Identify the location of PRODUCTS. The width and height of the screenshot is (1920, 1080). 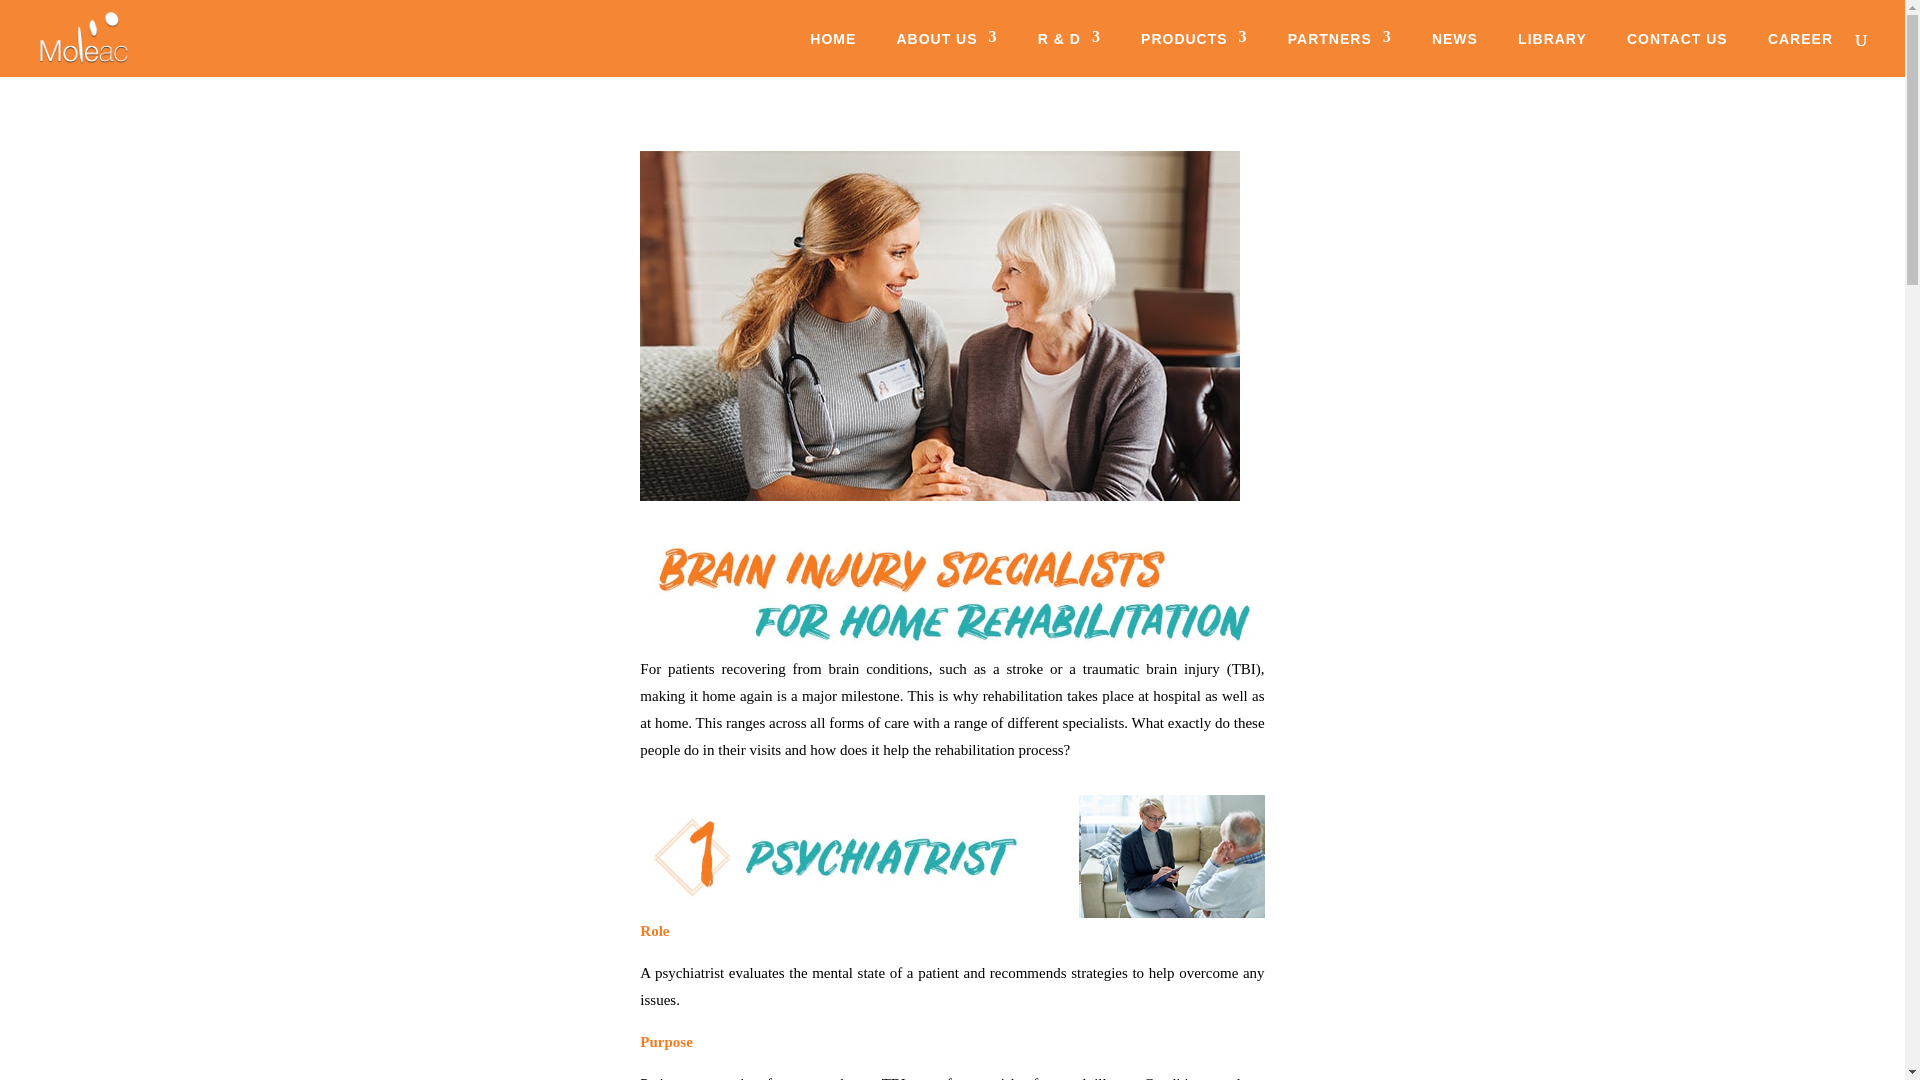
(1194, 54).